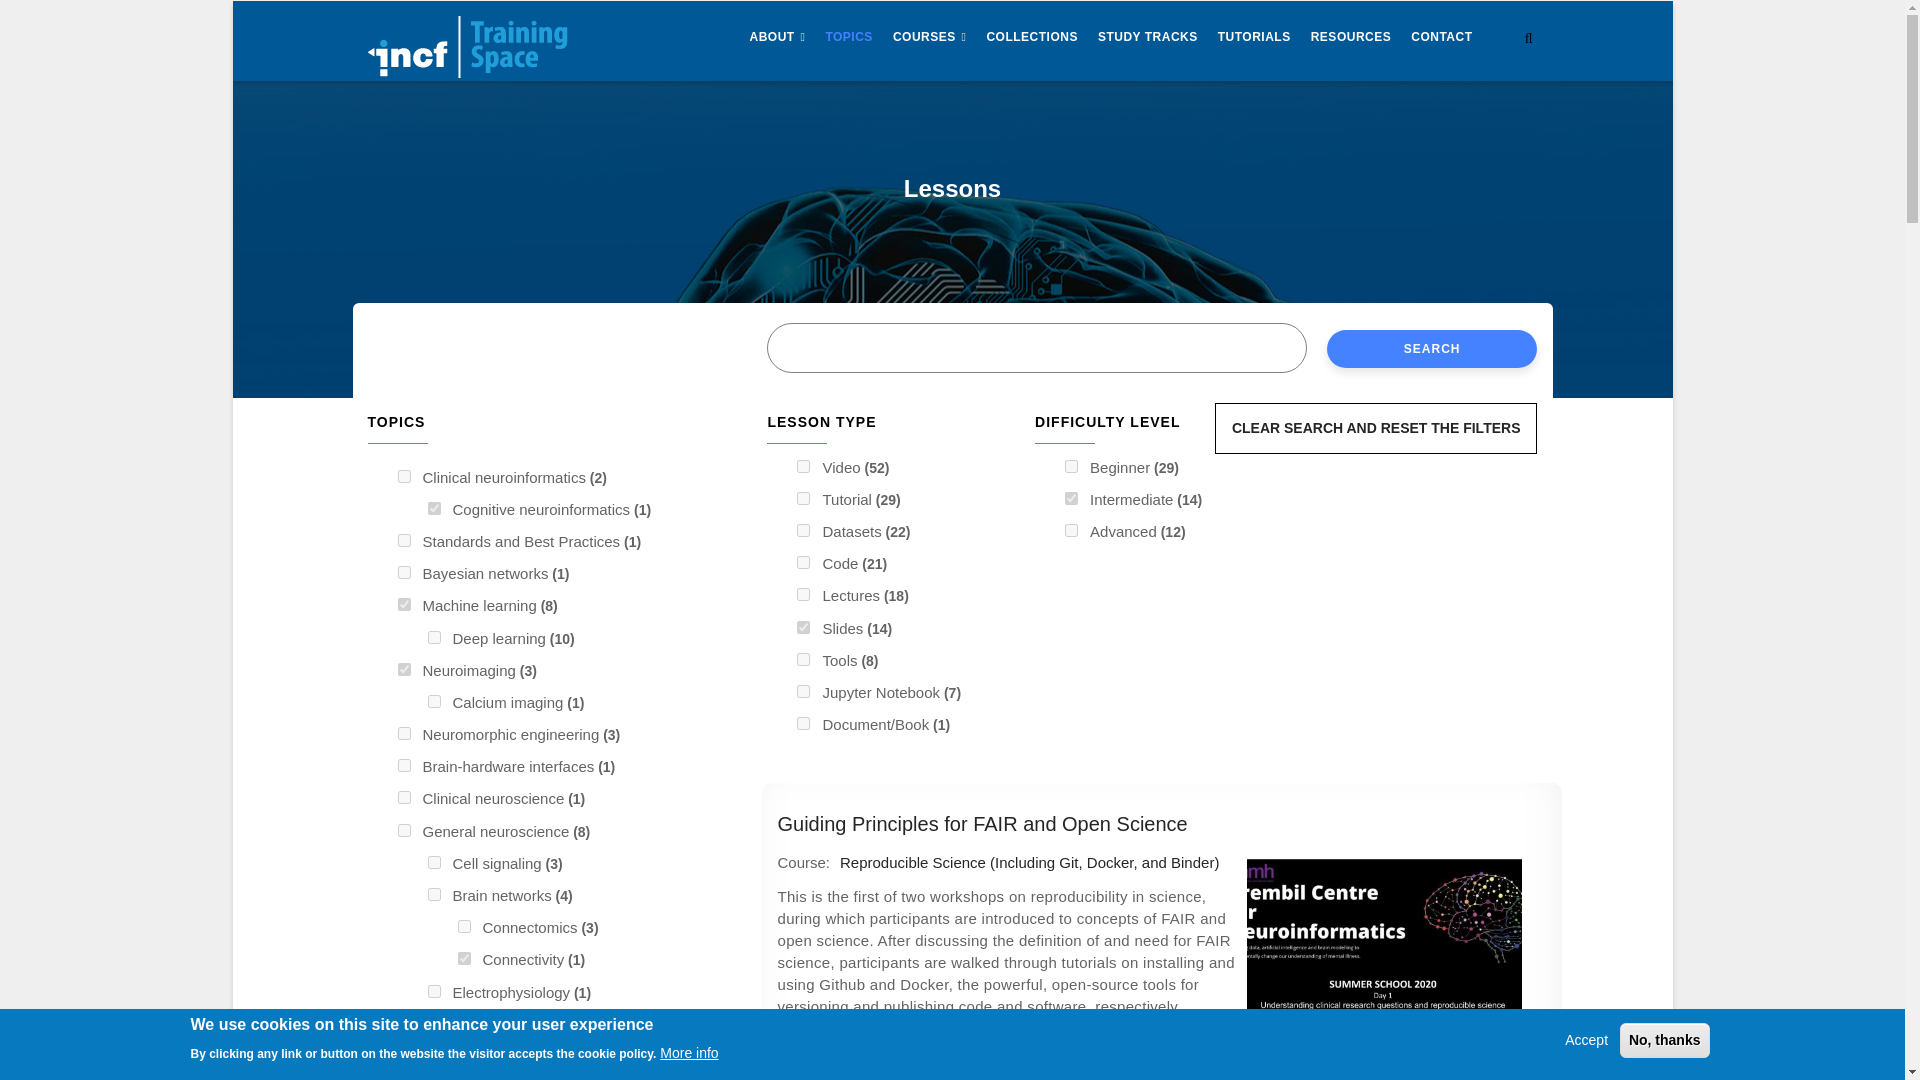  Describe the element at coordinates (912, 1074) in the screenshot. I see `Erin Dickie and Sejal Patel` at that location.